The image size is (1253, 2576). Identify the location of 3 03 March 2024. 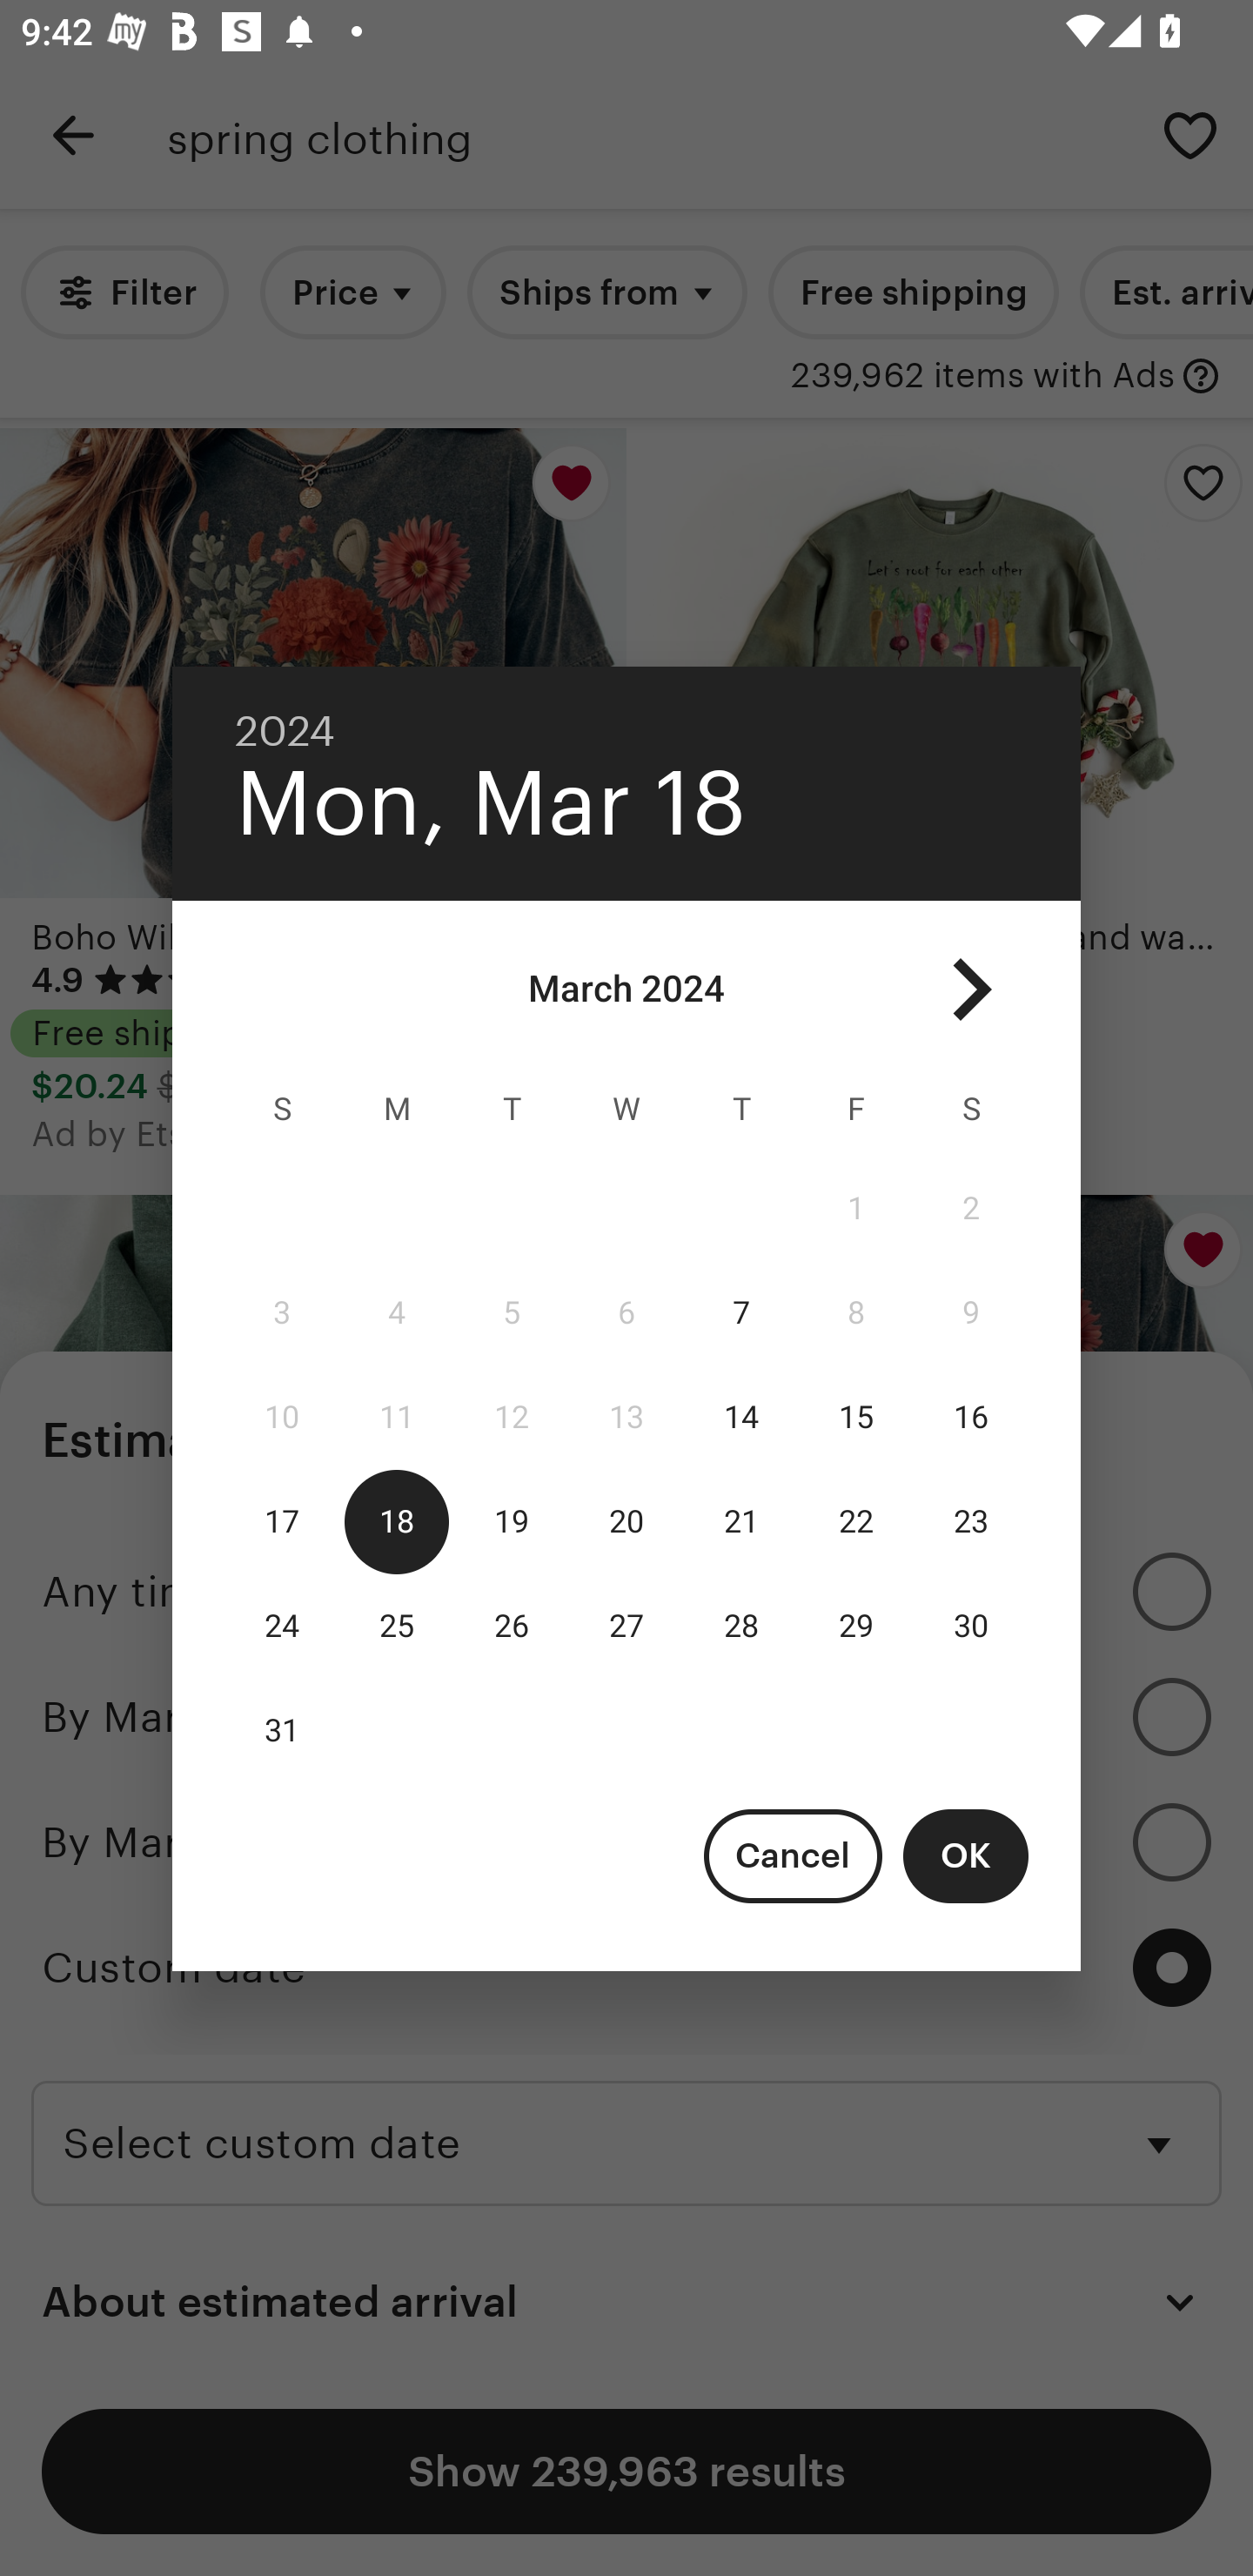
(282, 1313).